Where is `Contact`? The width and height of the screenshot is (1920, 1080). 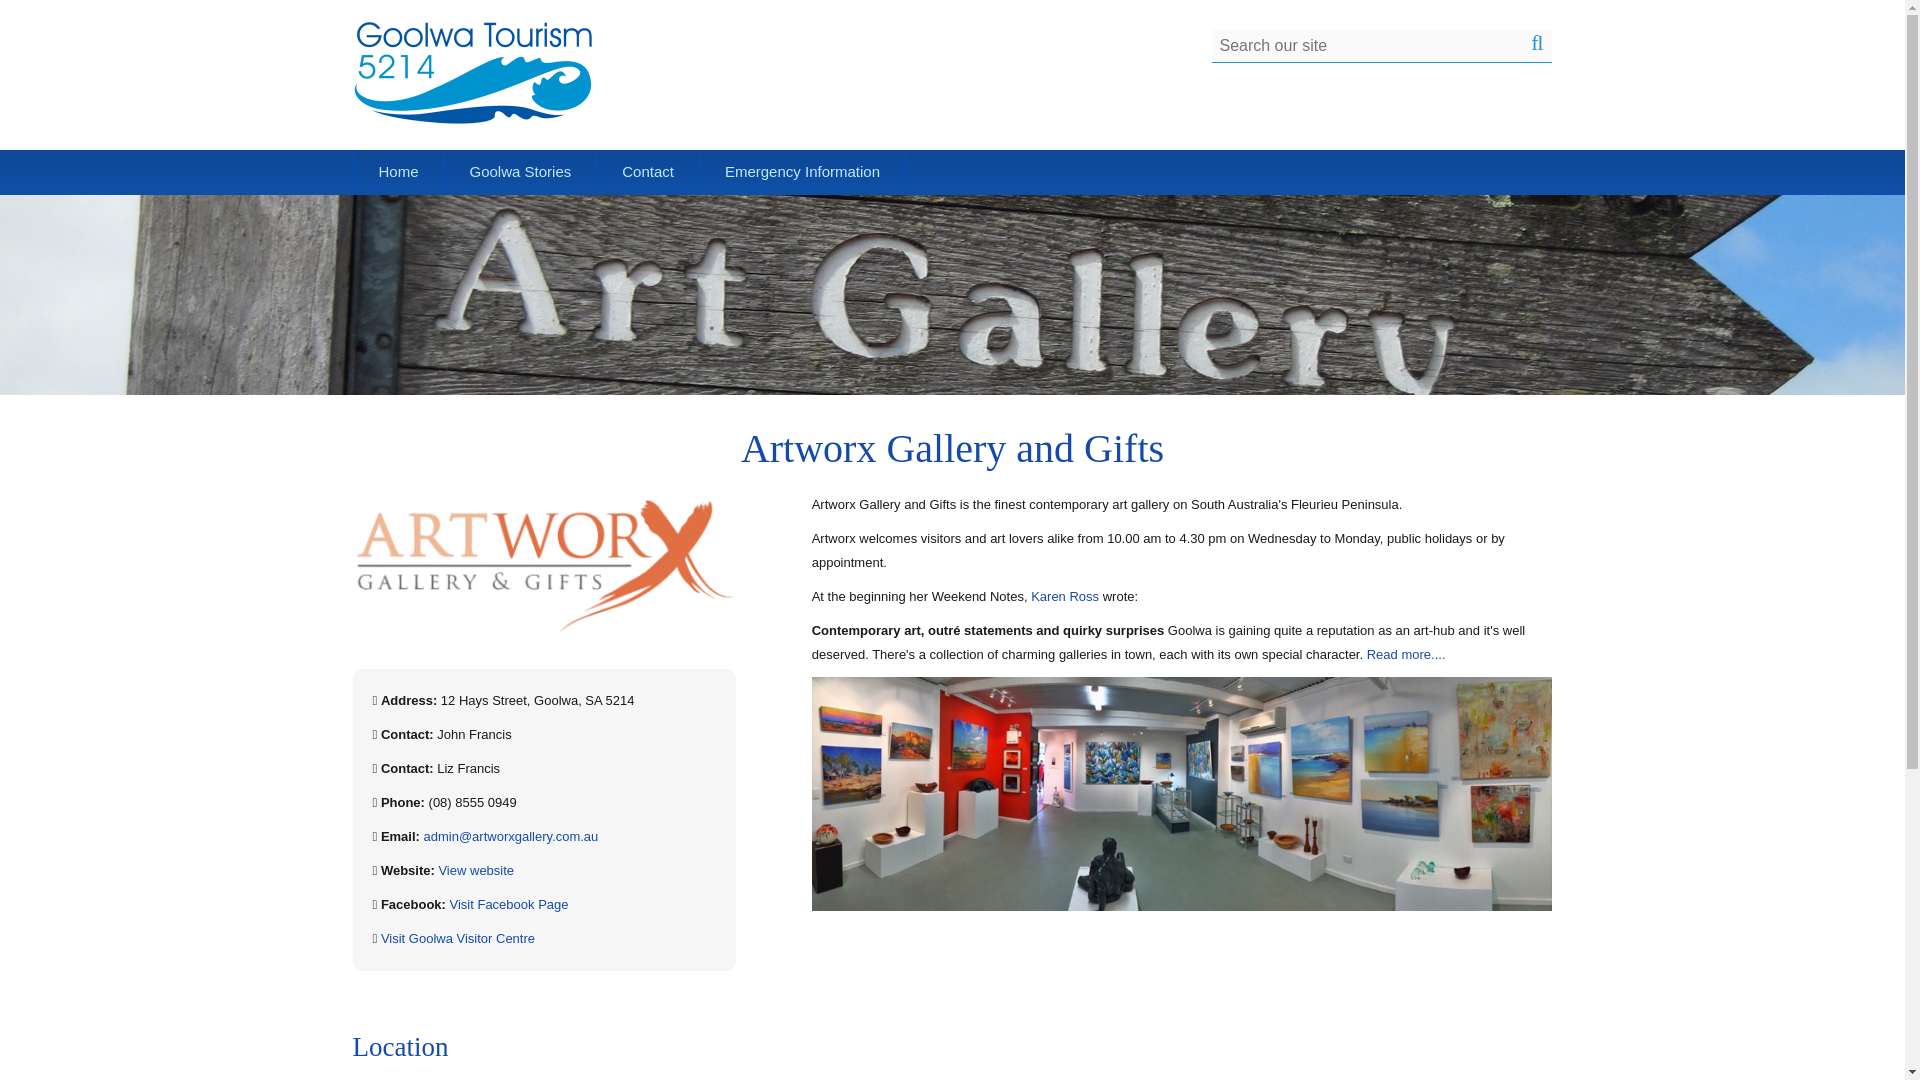 Contact is located at coordinates (648, 172).